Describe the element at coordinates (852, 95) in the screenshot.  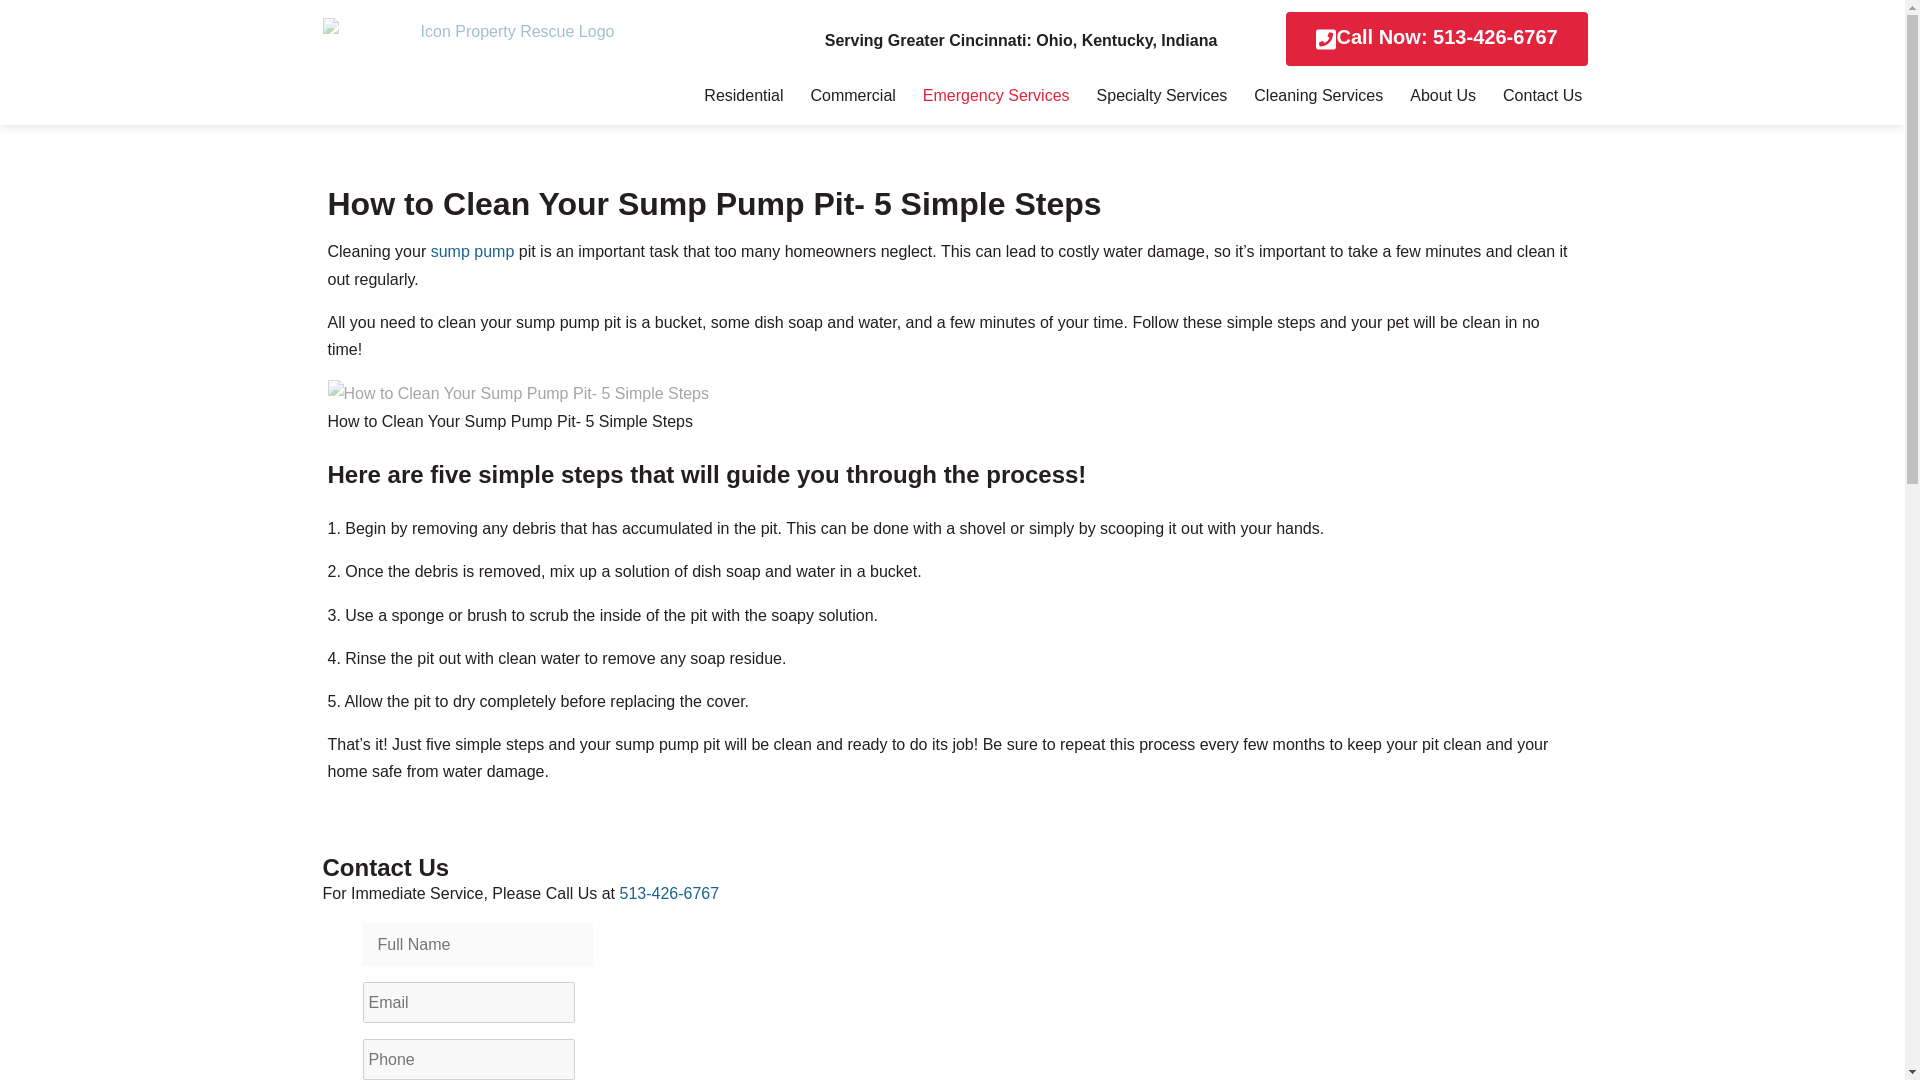
I see `Commercial` at that location.